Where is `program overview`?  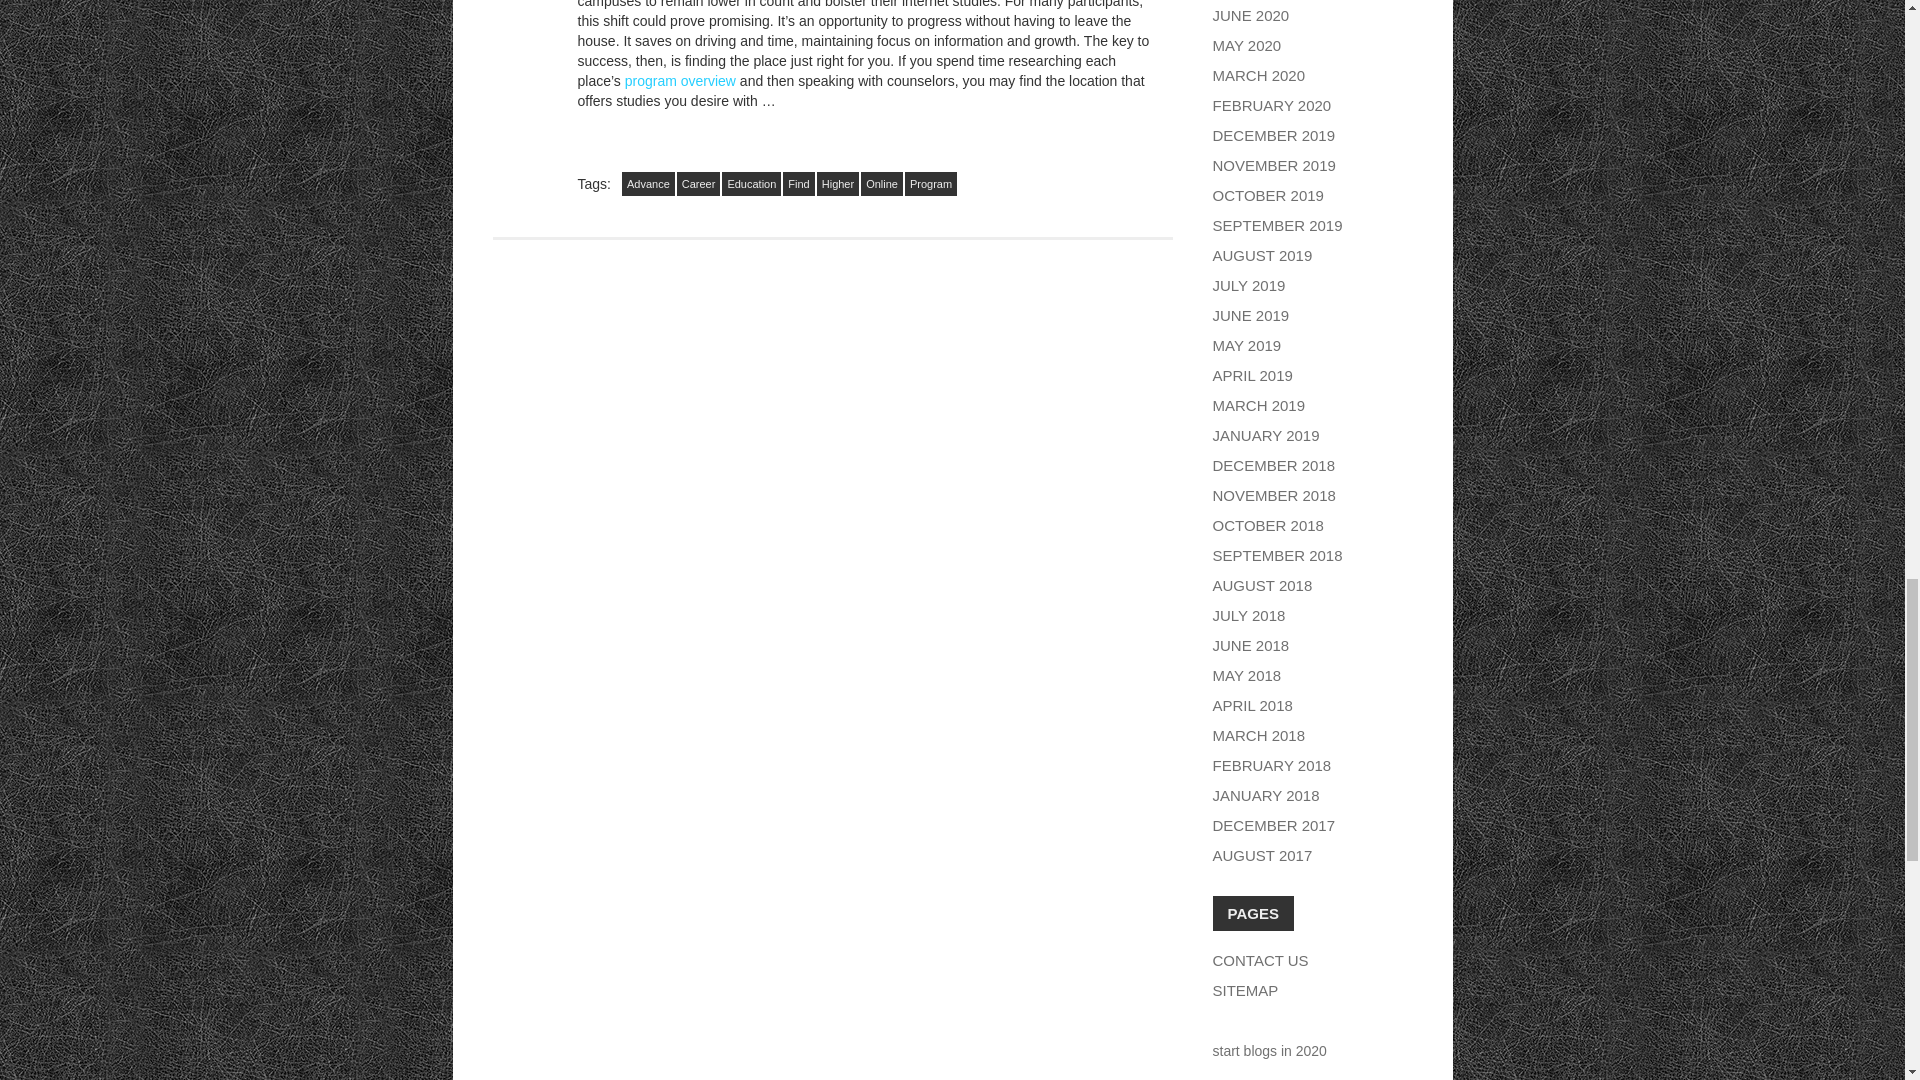 program overview is located at coordinates (680, 80).